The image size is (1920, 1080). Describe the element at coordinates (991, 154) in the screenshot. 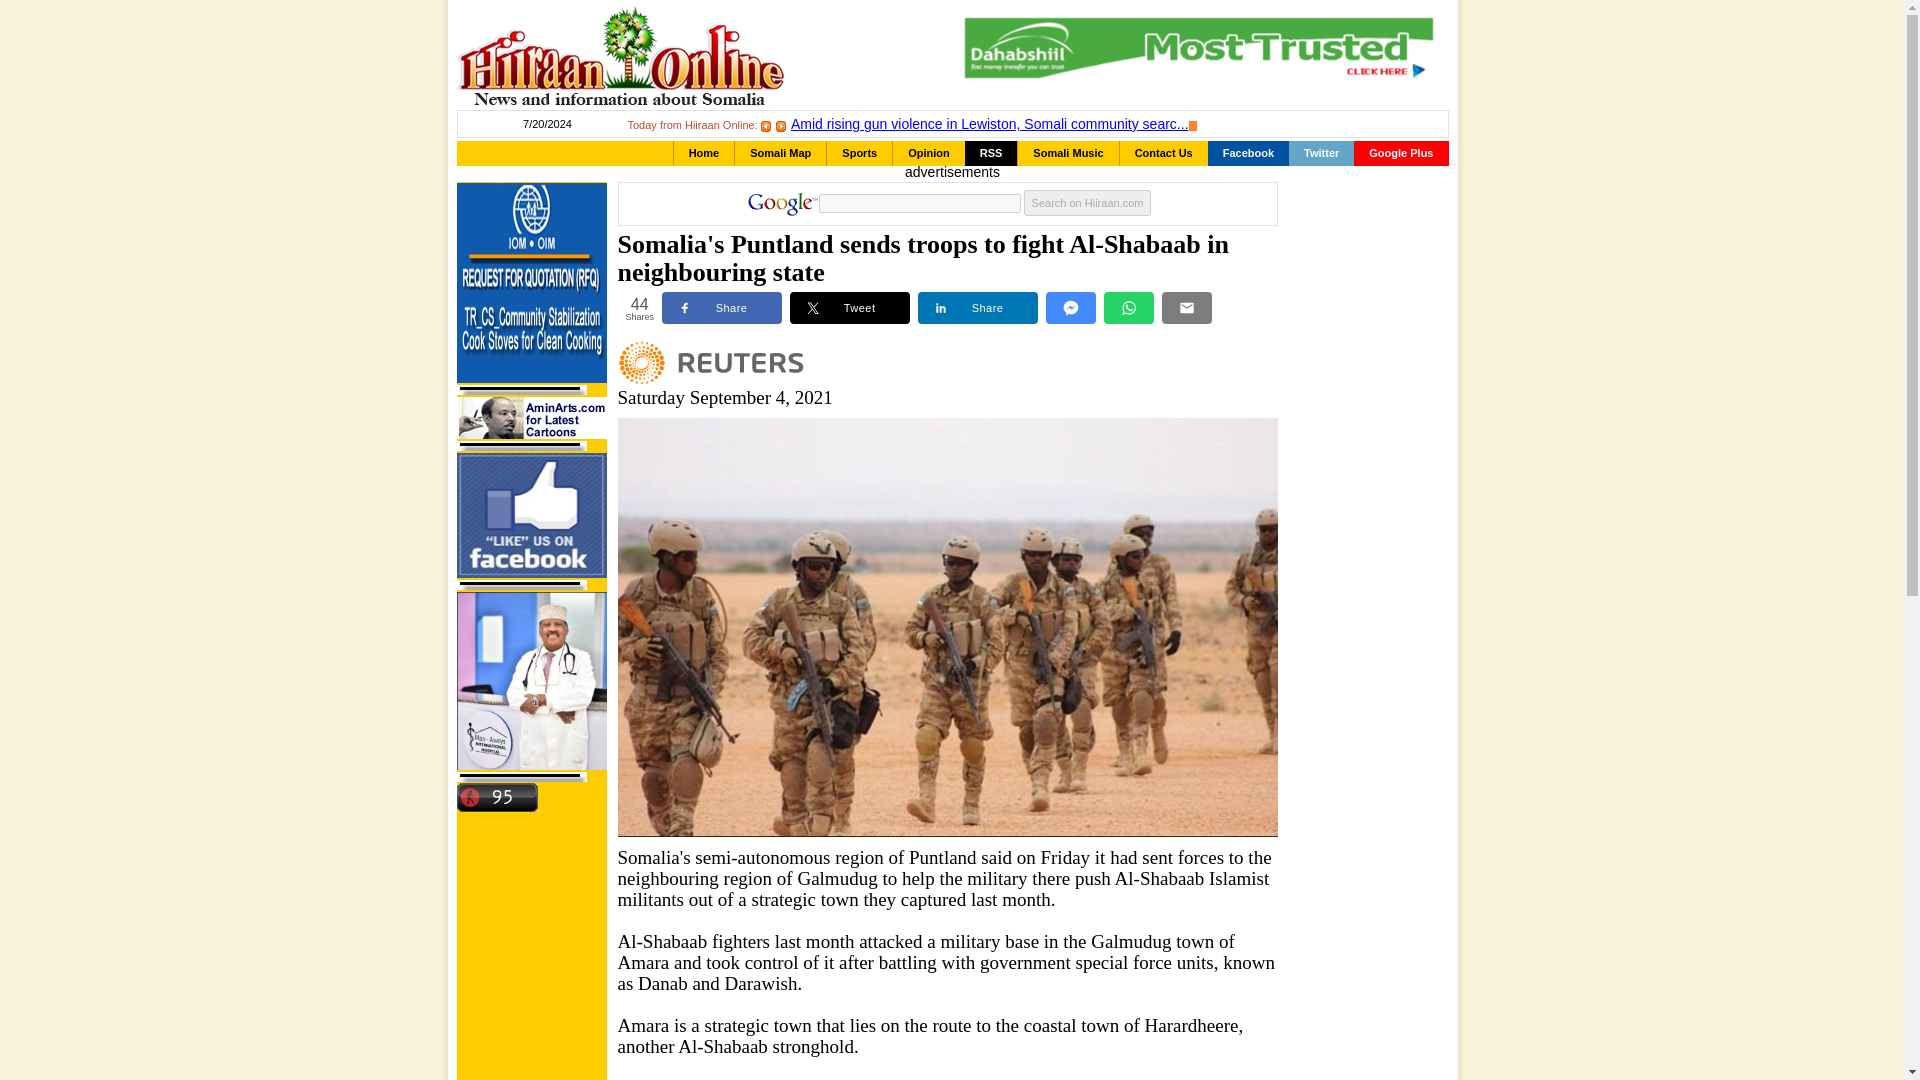

I see `RSS` at that location.